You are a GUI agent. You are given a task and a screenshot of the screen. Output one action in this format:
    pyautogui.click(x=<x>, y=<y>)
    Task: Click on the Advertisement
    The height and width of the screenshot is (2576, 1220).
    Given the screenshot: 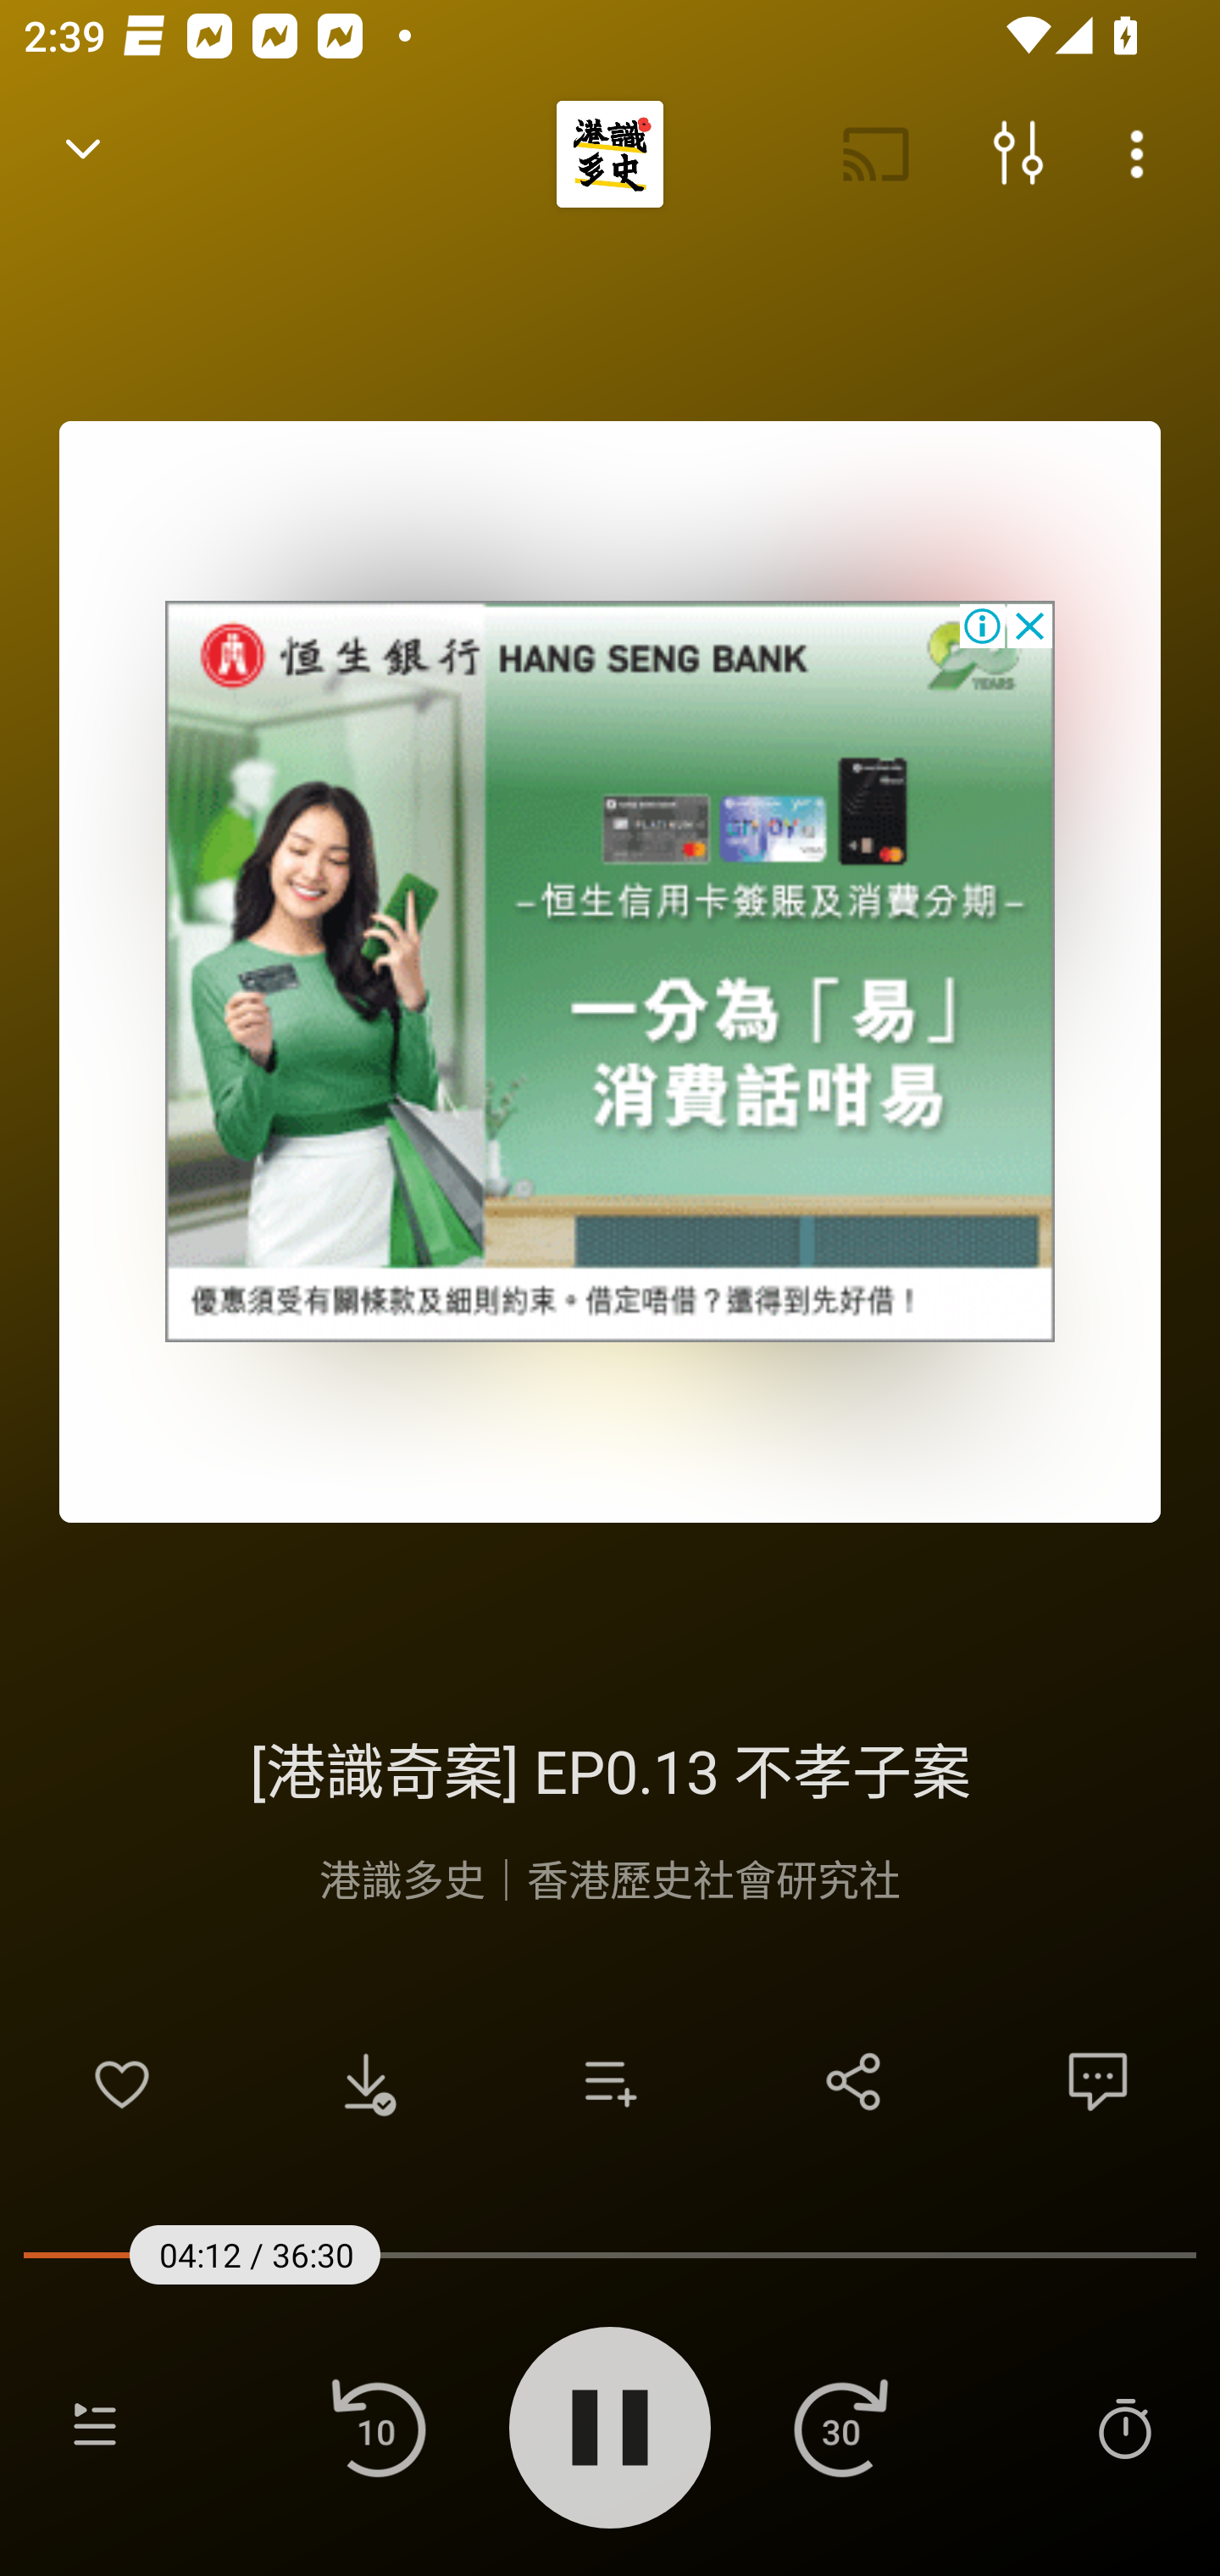 What is the action you would take?
    pyautogui.click(x=610, y=971)
    